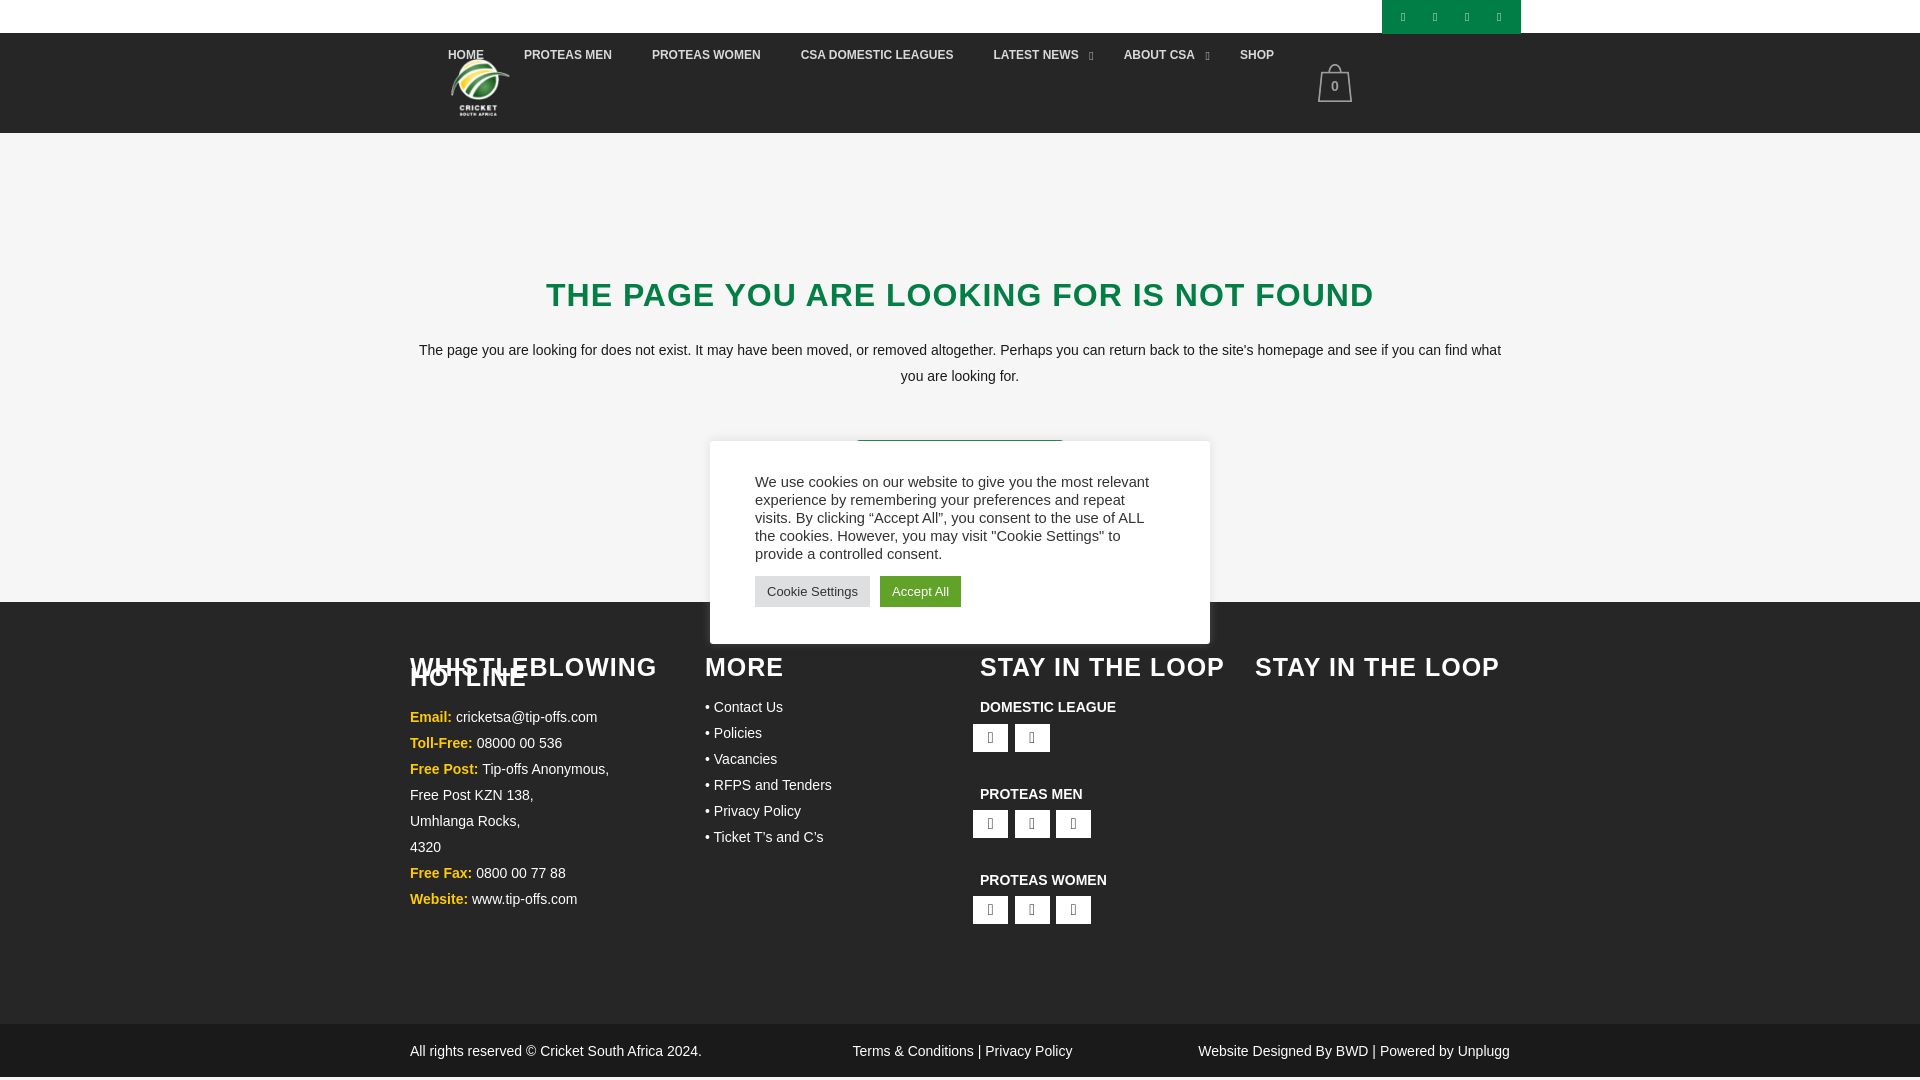 This screenshot has width=1920, height=1080. I want to click on BACK TO HOMEPAGE, so click(960, 460).